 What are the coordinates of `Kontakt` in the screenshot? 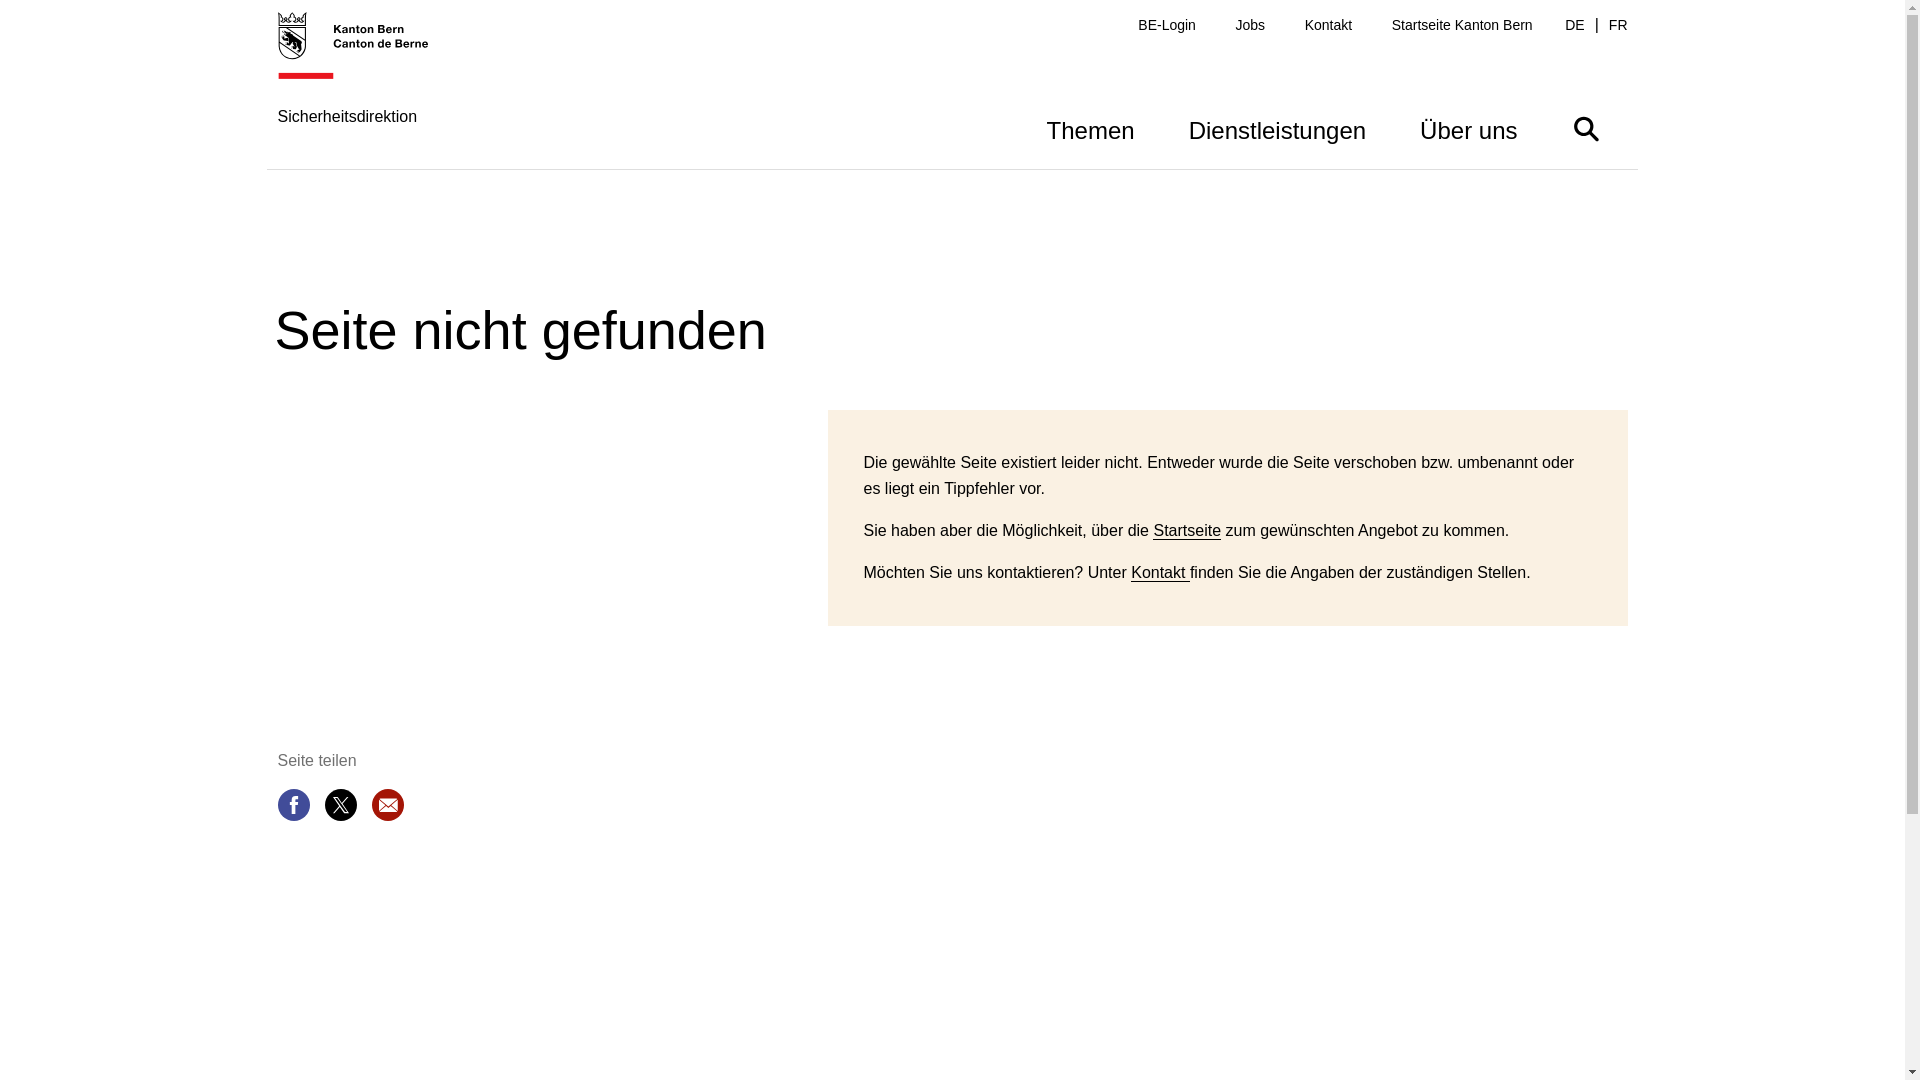 It's located at (1328, 26).